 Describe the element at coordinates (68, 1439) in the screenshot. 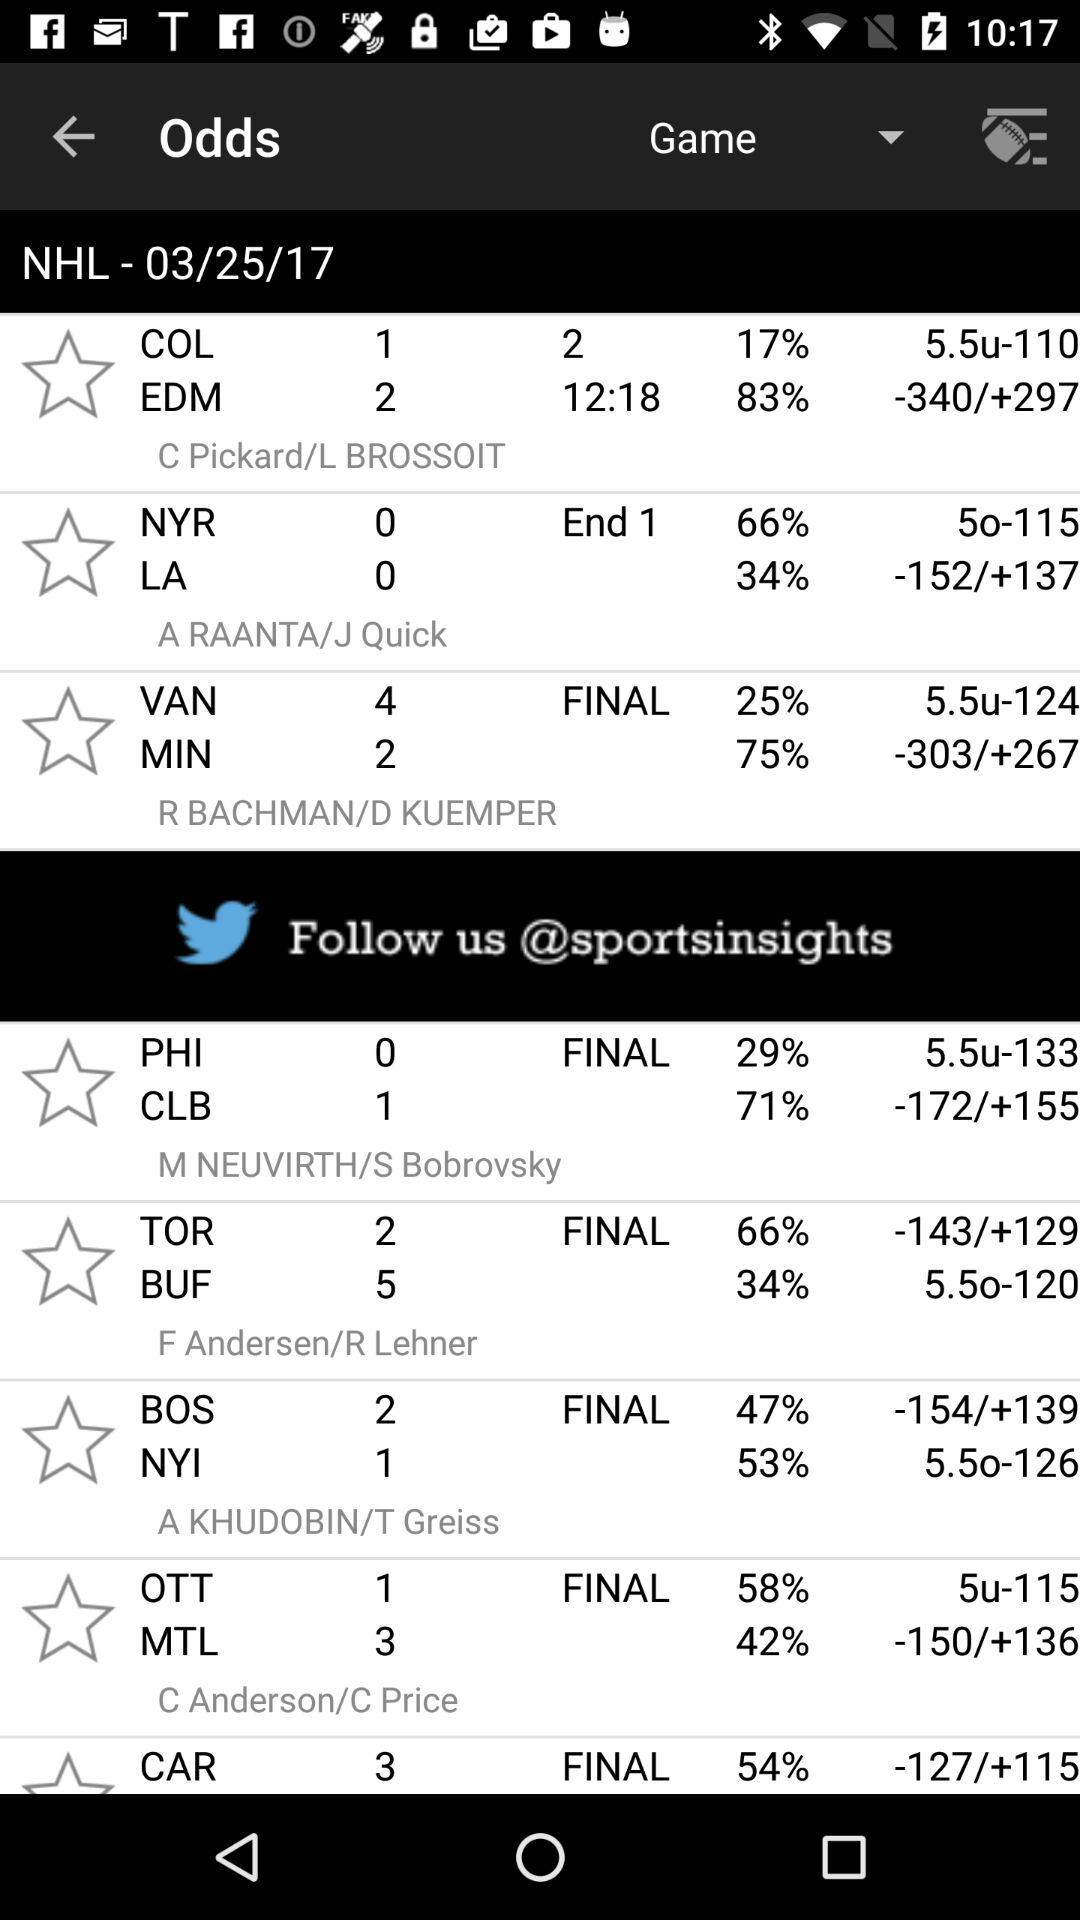

I see `favourite button` at that location.